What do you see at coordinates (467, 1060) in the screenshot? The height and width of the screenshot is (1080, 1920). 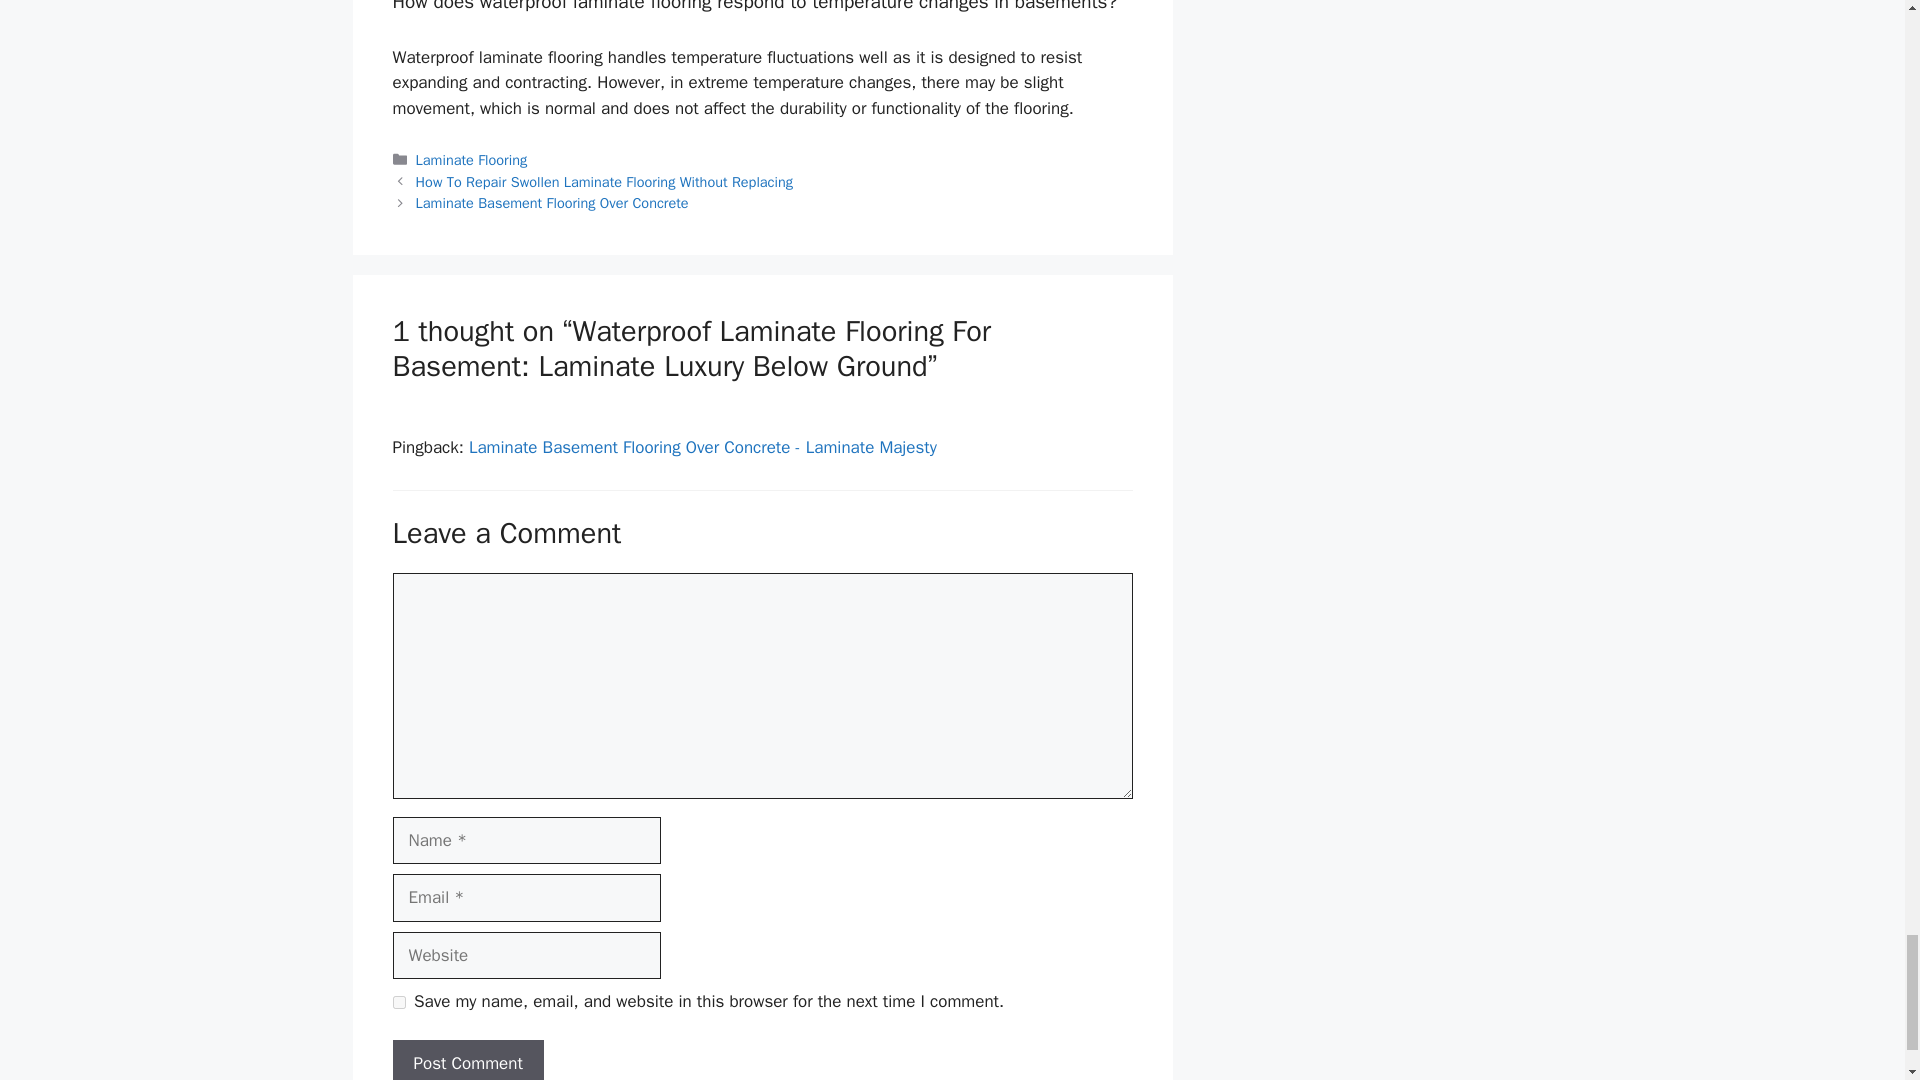 I see `Post Comment` at bounding box center [467, 1060].